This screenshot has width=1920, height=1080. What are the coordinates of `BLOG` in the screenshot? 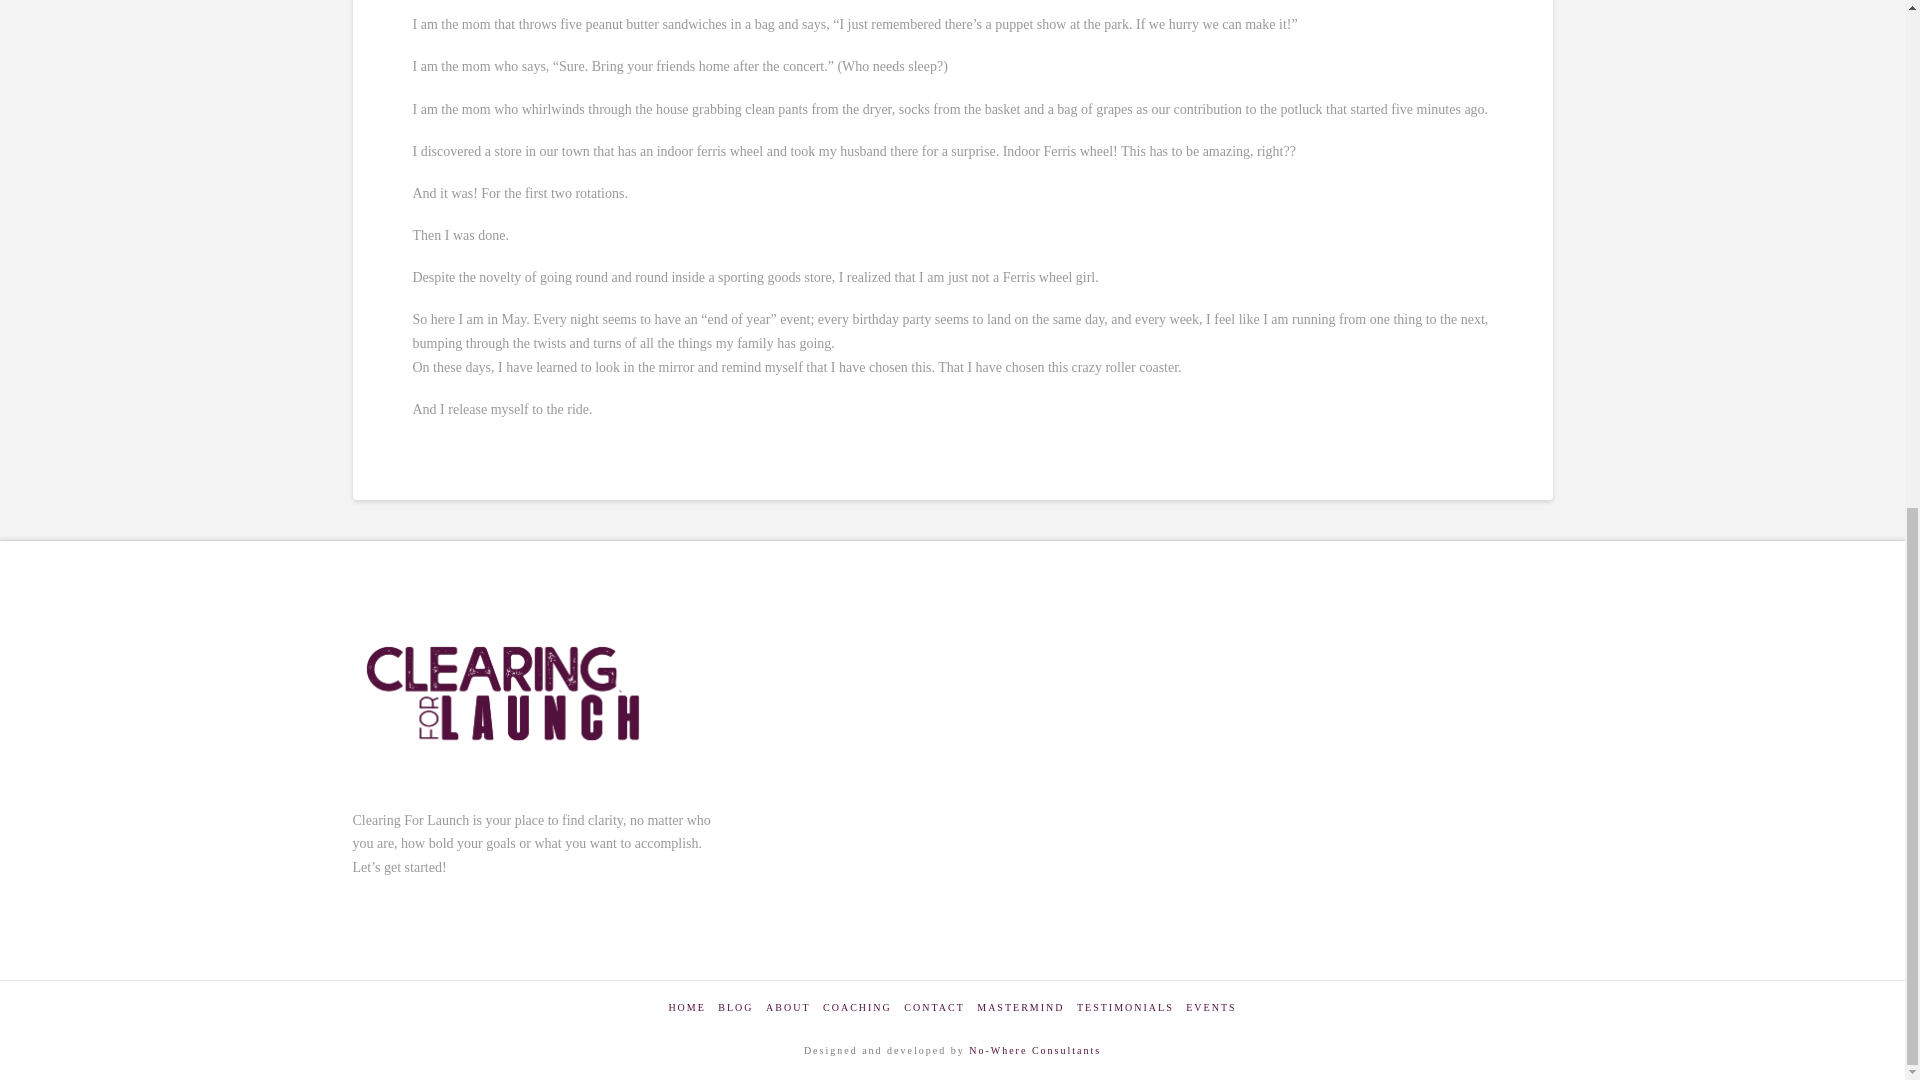 It's located at (735, 1008).